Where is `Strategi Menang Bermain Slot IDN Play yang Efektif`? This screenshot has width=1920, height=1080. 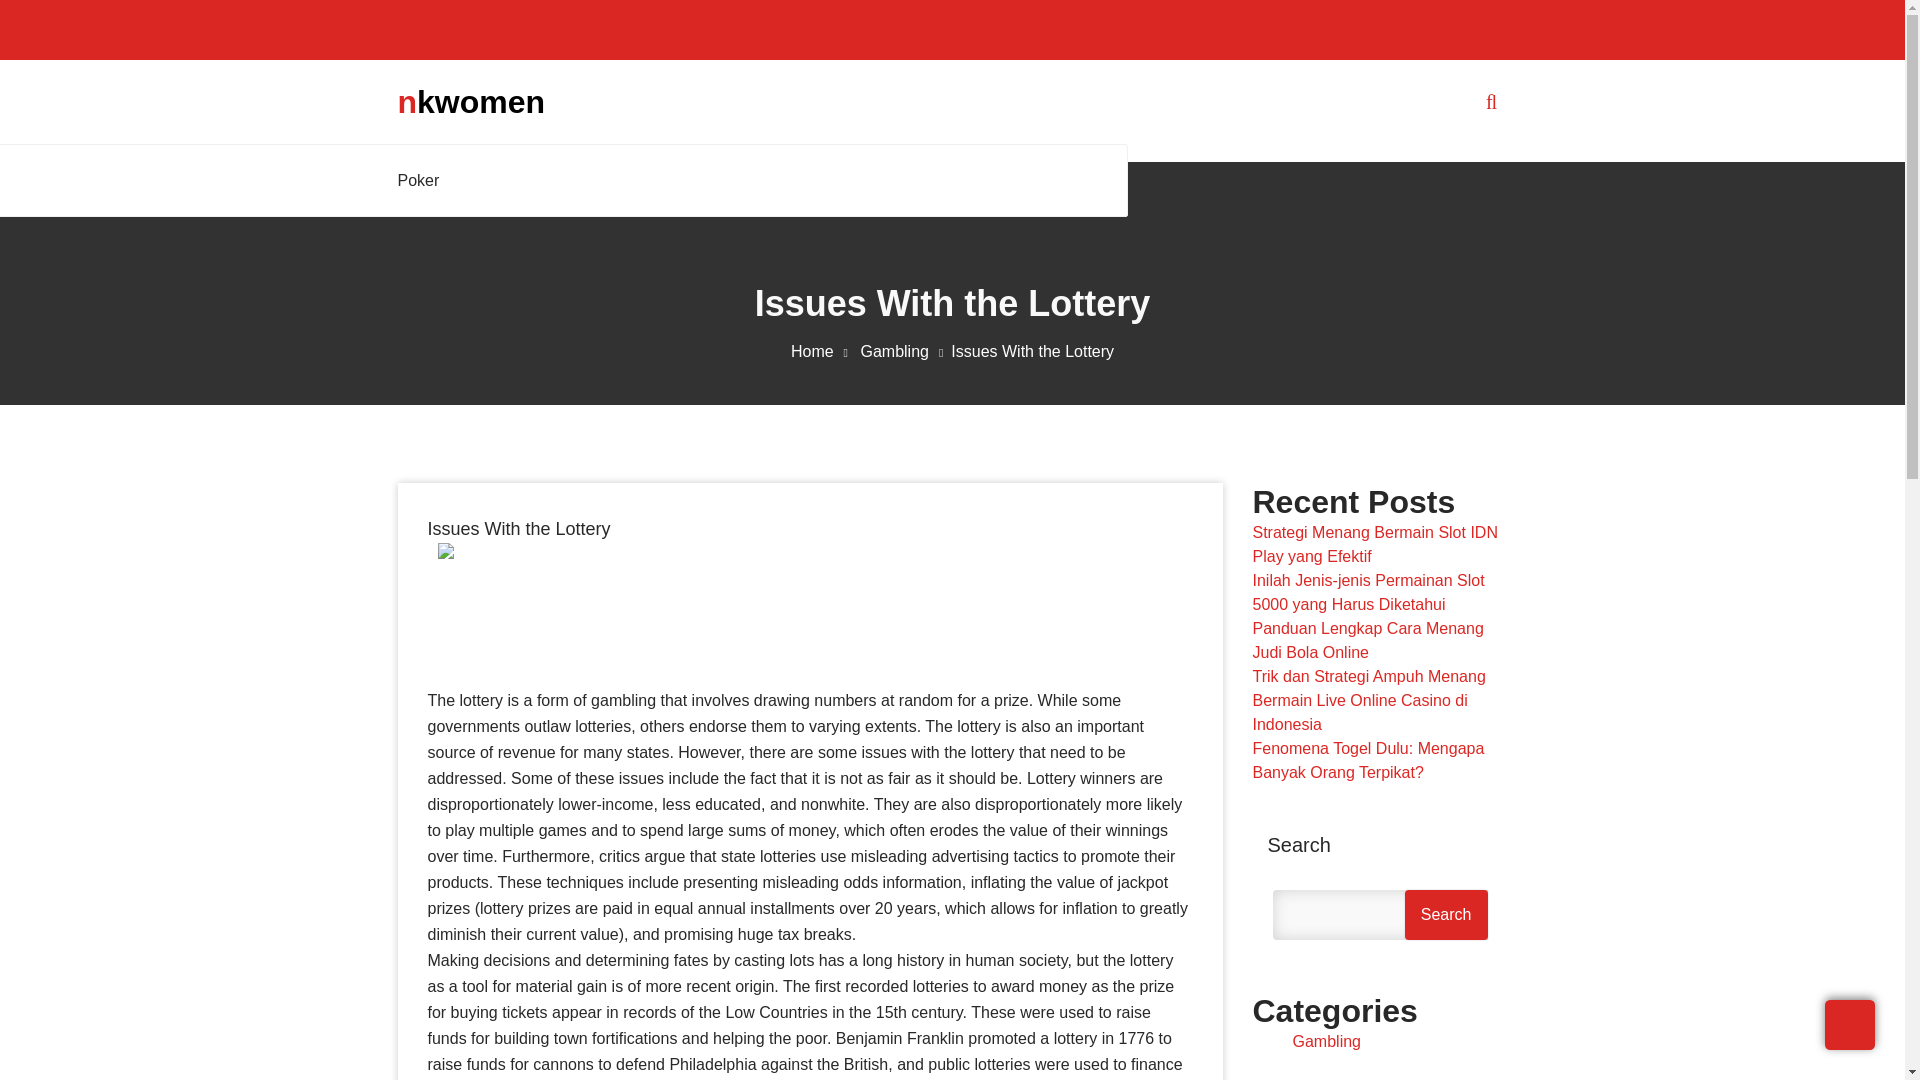
Strategi Menang Bermain Slot IDN Play yang Efektif is located at coordinates (1374, 544).